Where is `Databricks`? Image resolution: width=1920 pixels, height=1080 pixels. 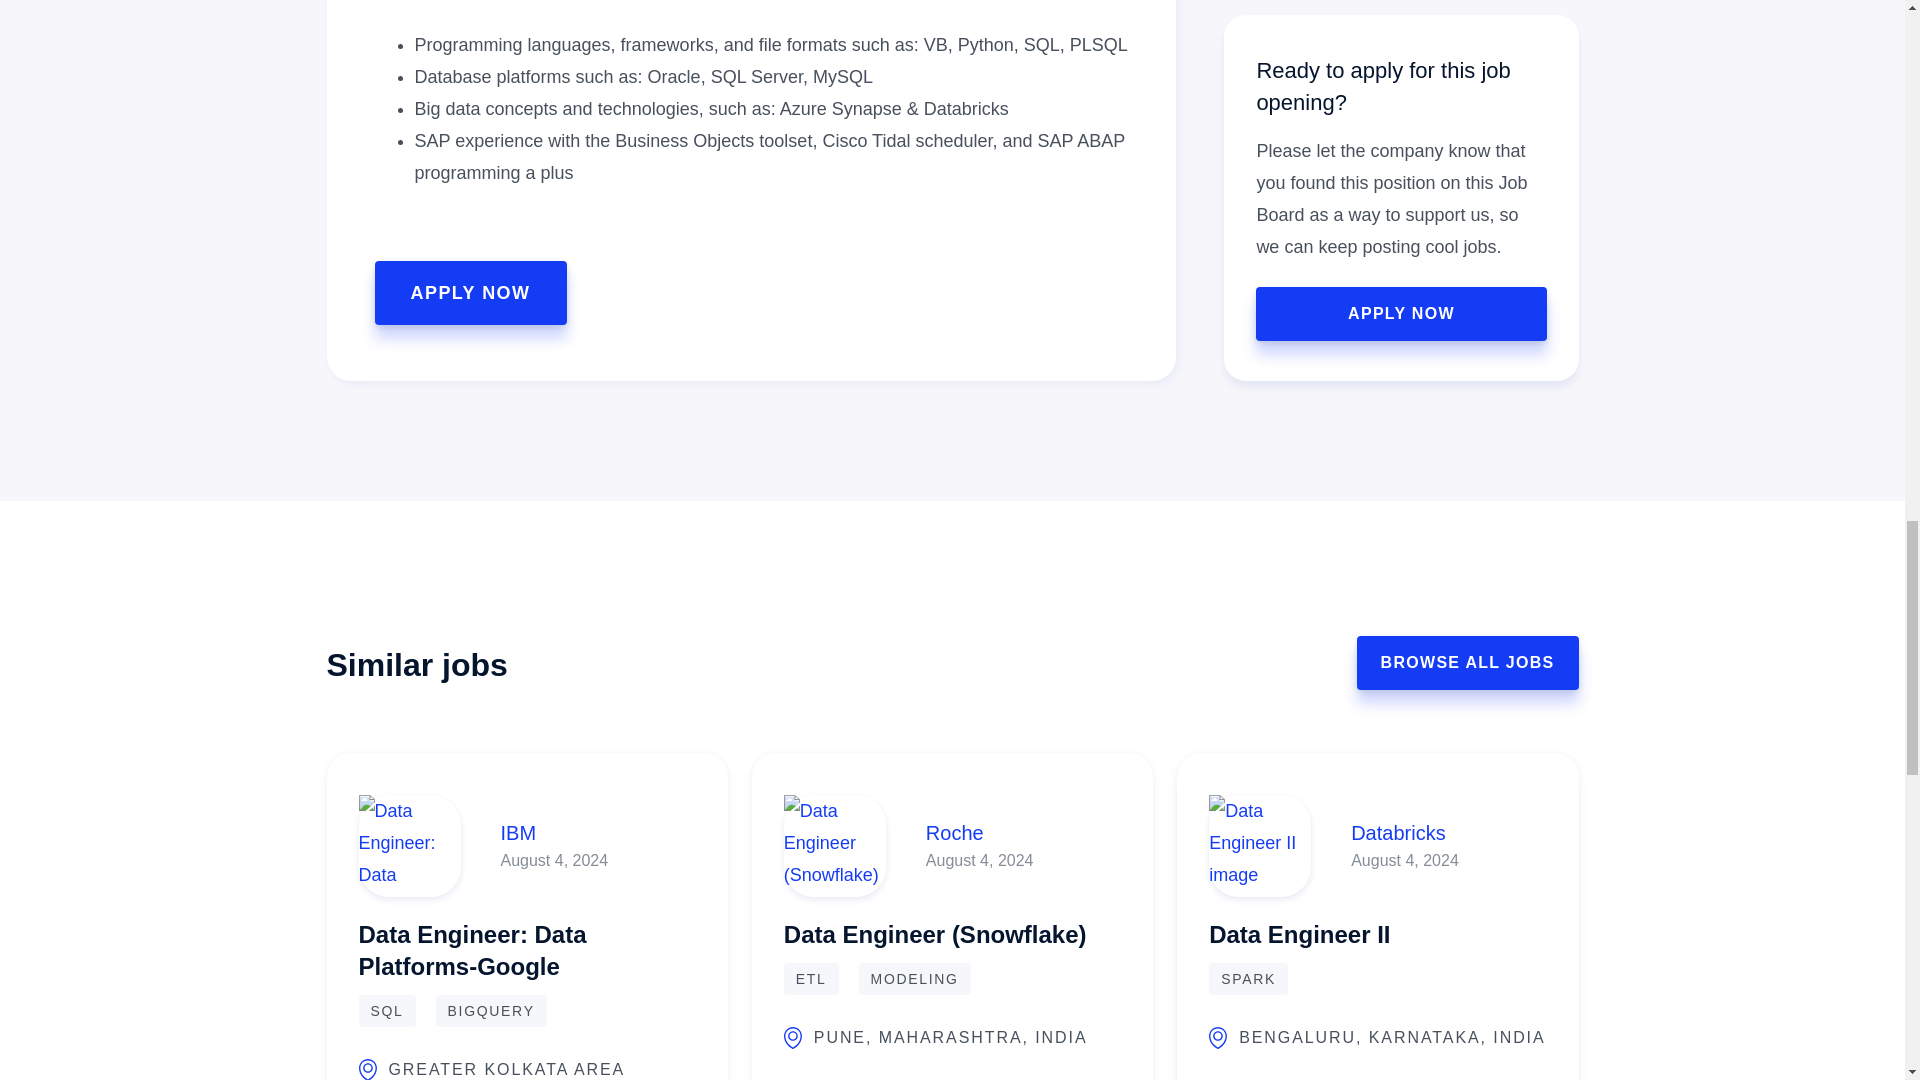 Databricks is located at coordinates (1405, 832).